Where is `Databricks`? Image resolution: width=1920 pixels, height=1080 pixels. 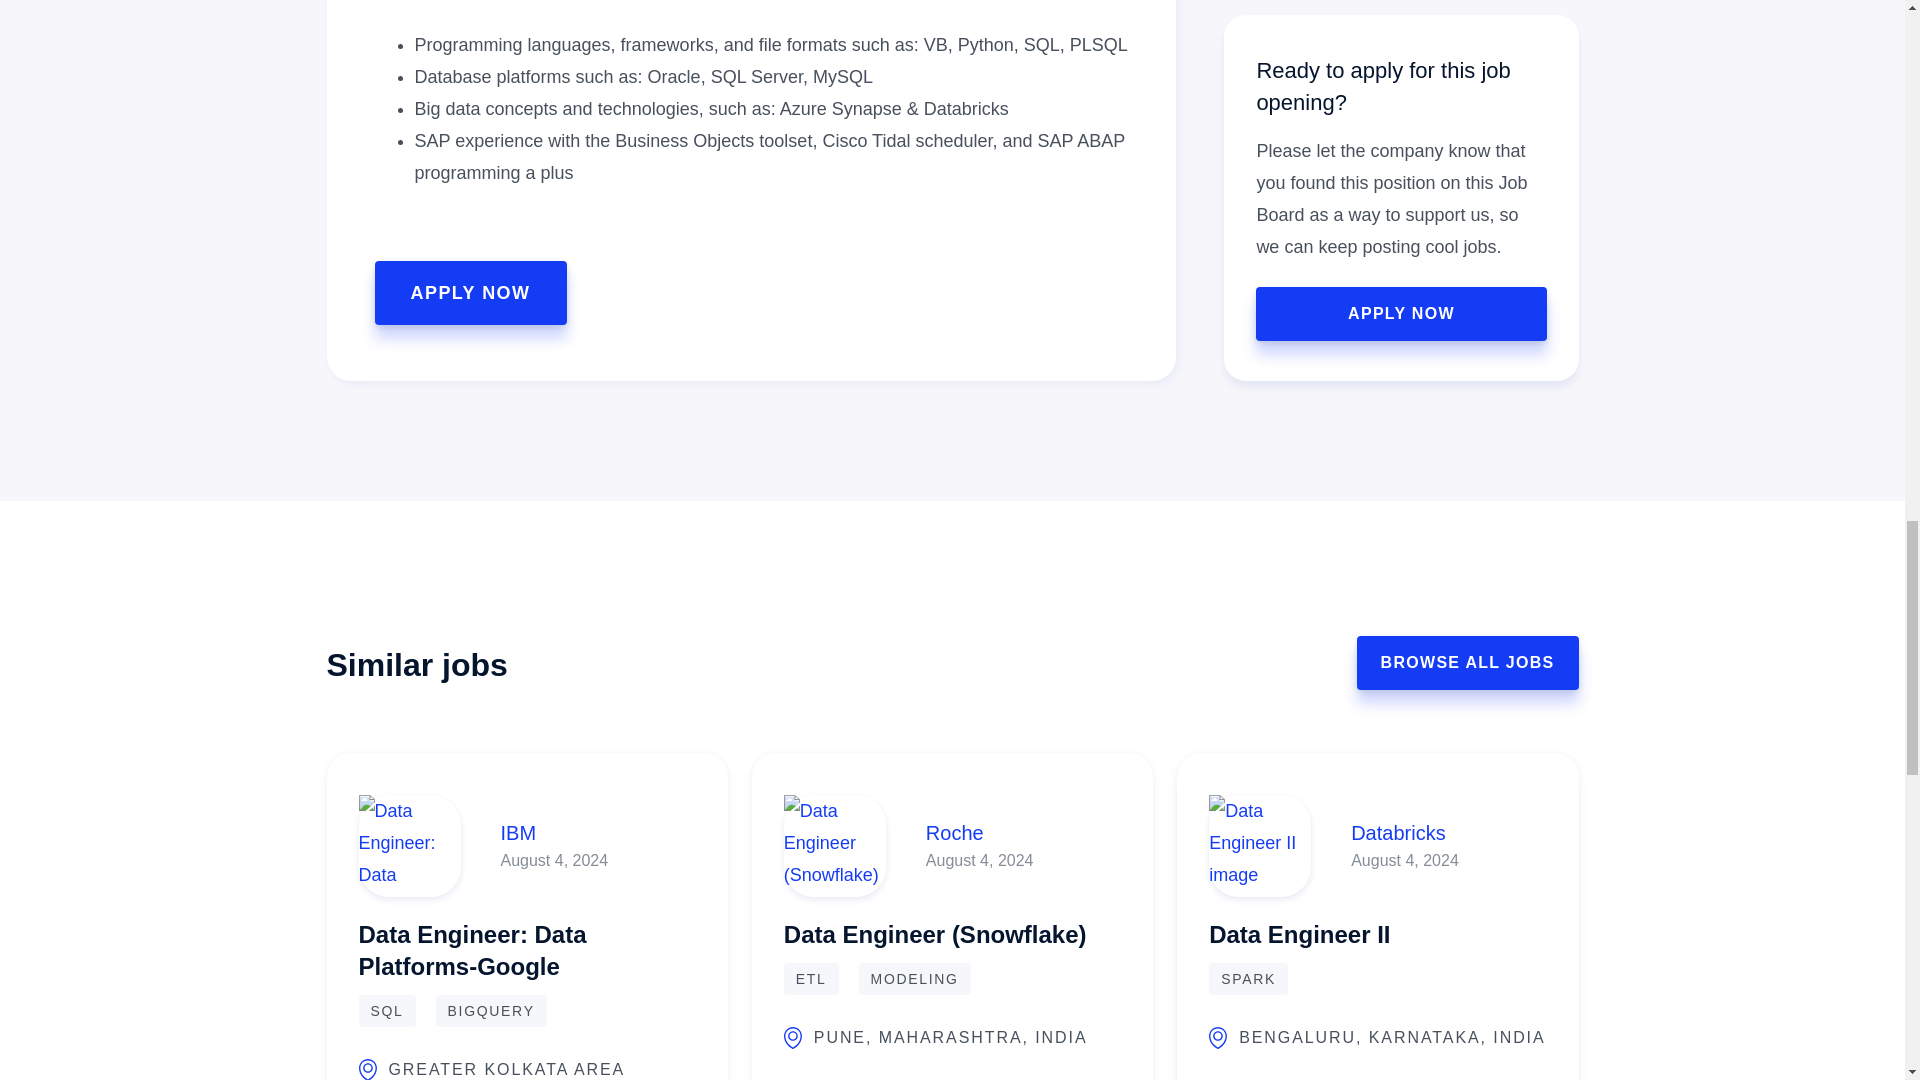 Databricks is located at coordinates (1405, 832).